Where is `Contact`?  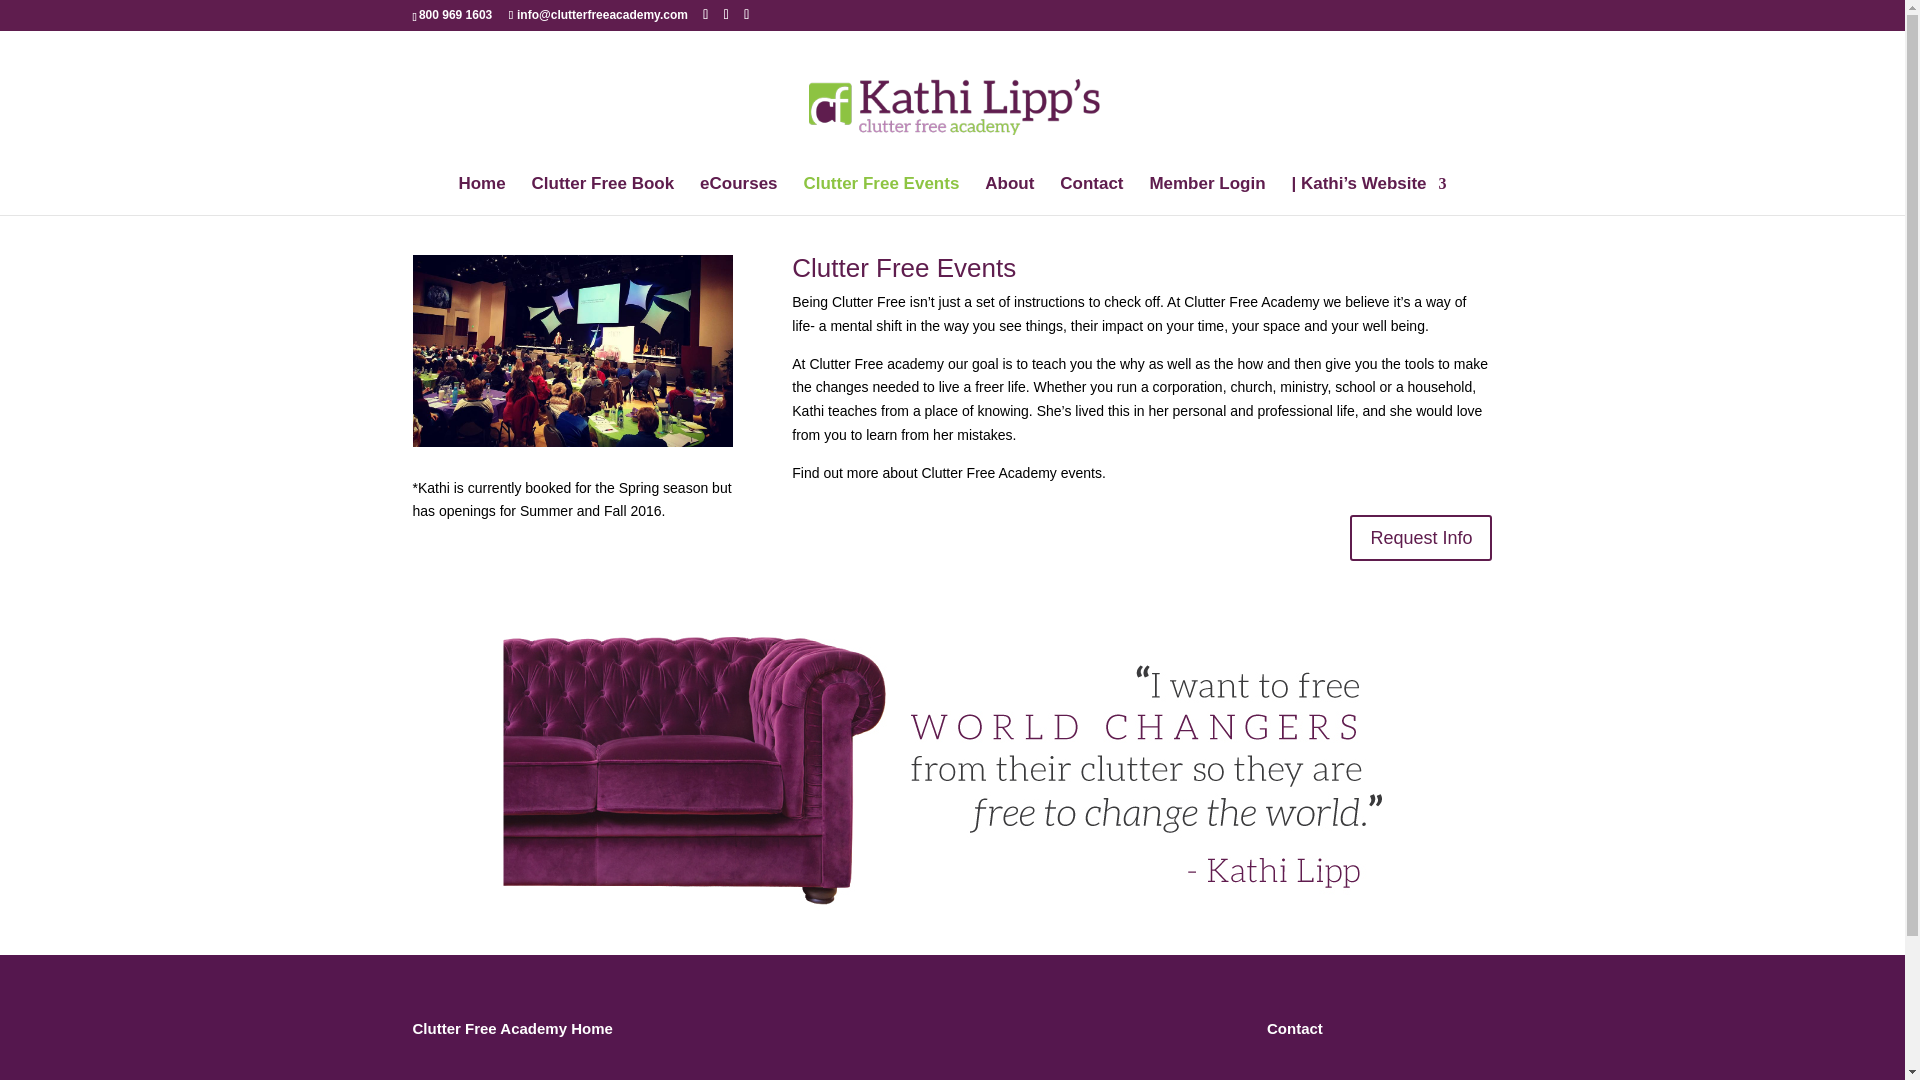
Contact is located at coordinates (1294, 1028).